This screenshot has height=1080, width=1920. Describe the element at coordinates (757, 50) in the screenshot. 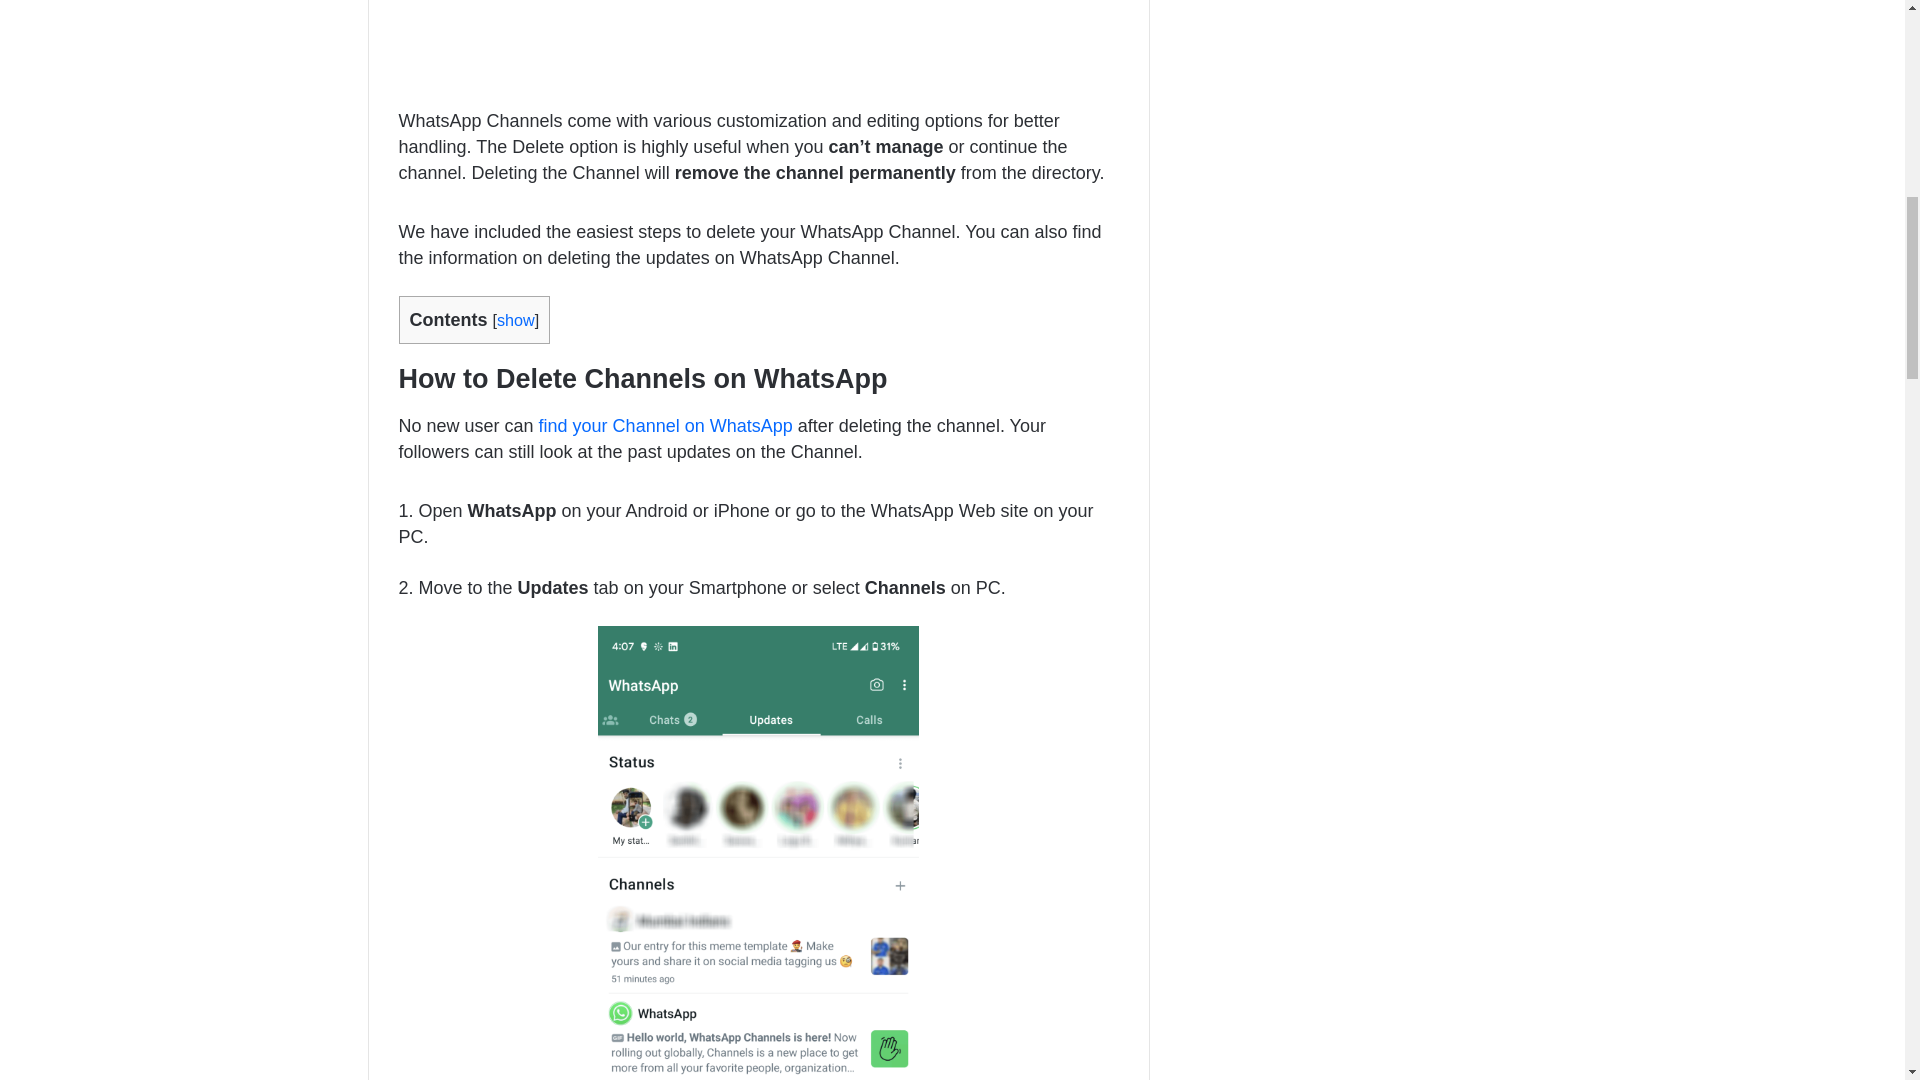

I see `Advertisement` at that location.